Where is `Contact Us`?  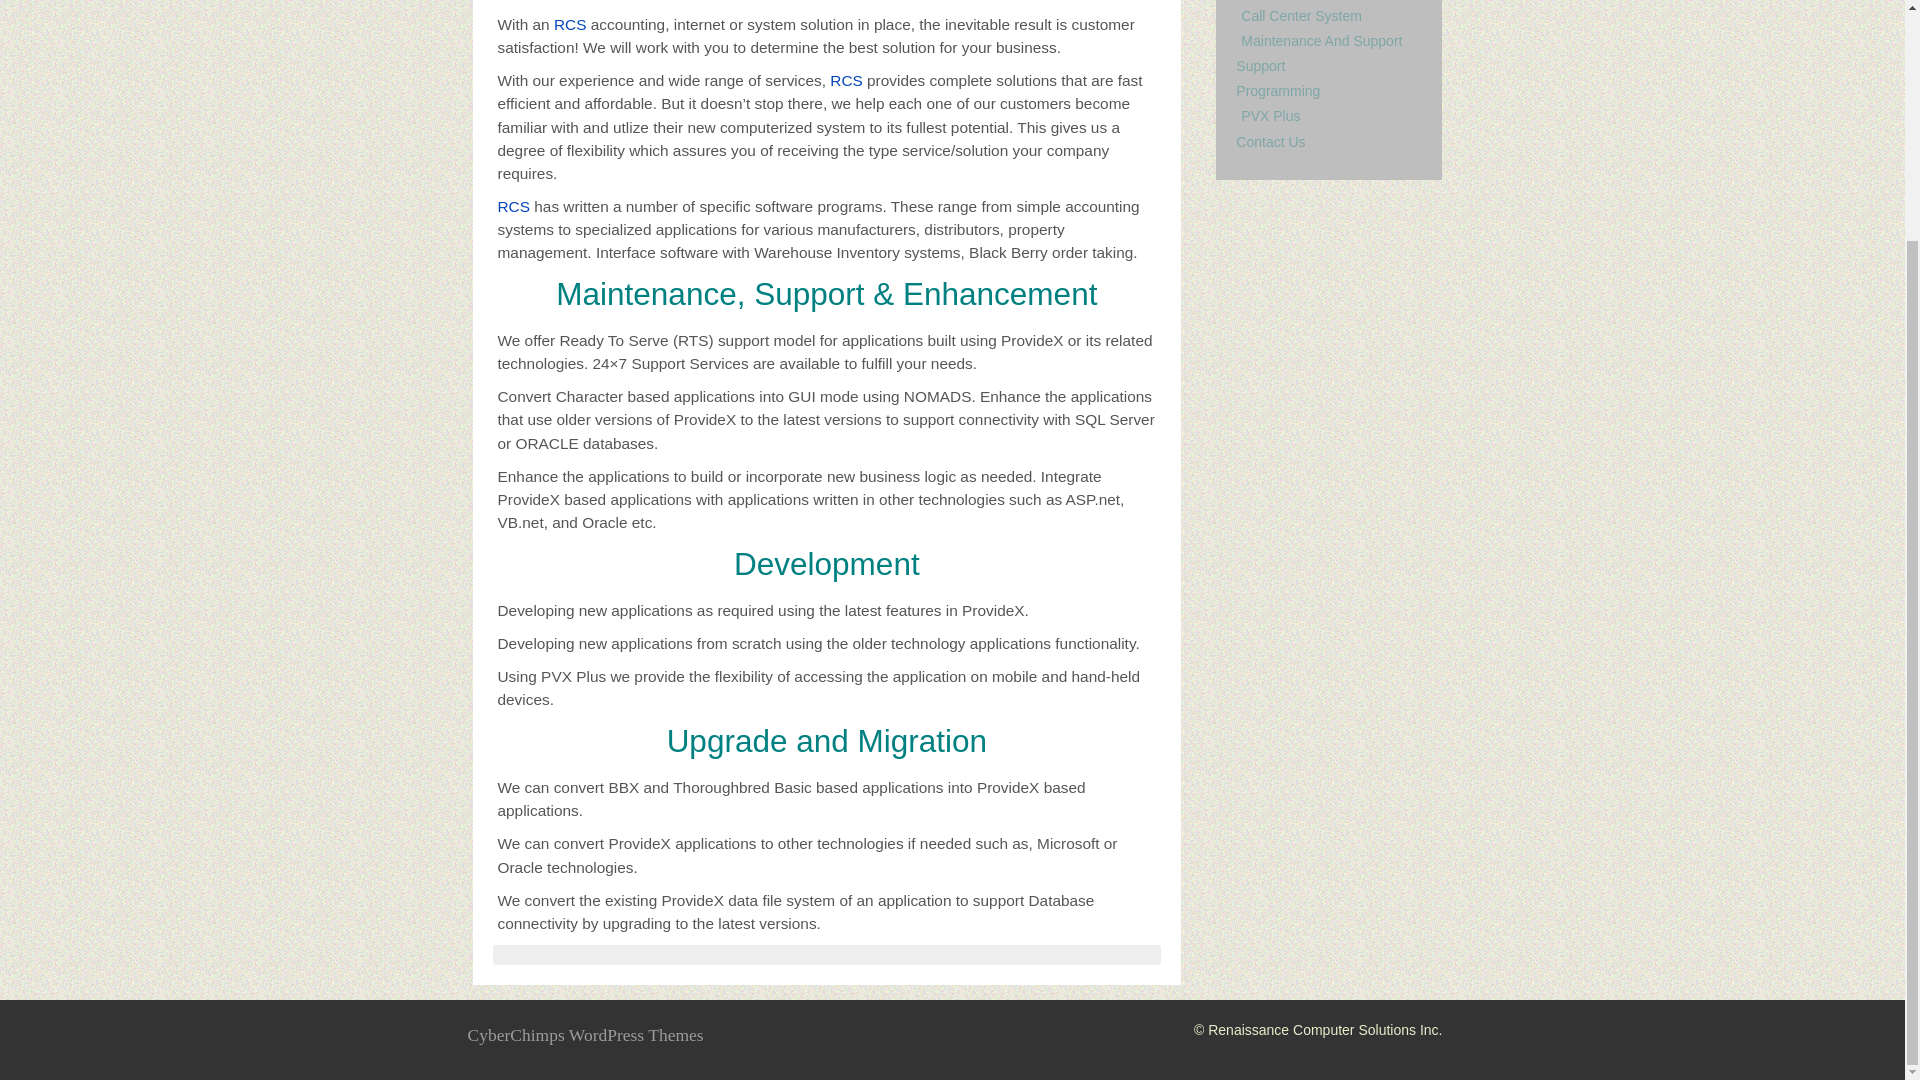 Contact Us is located at coordinates (1270, 142).